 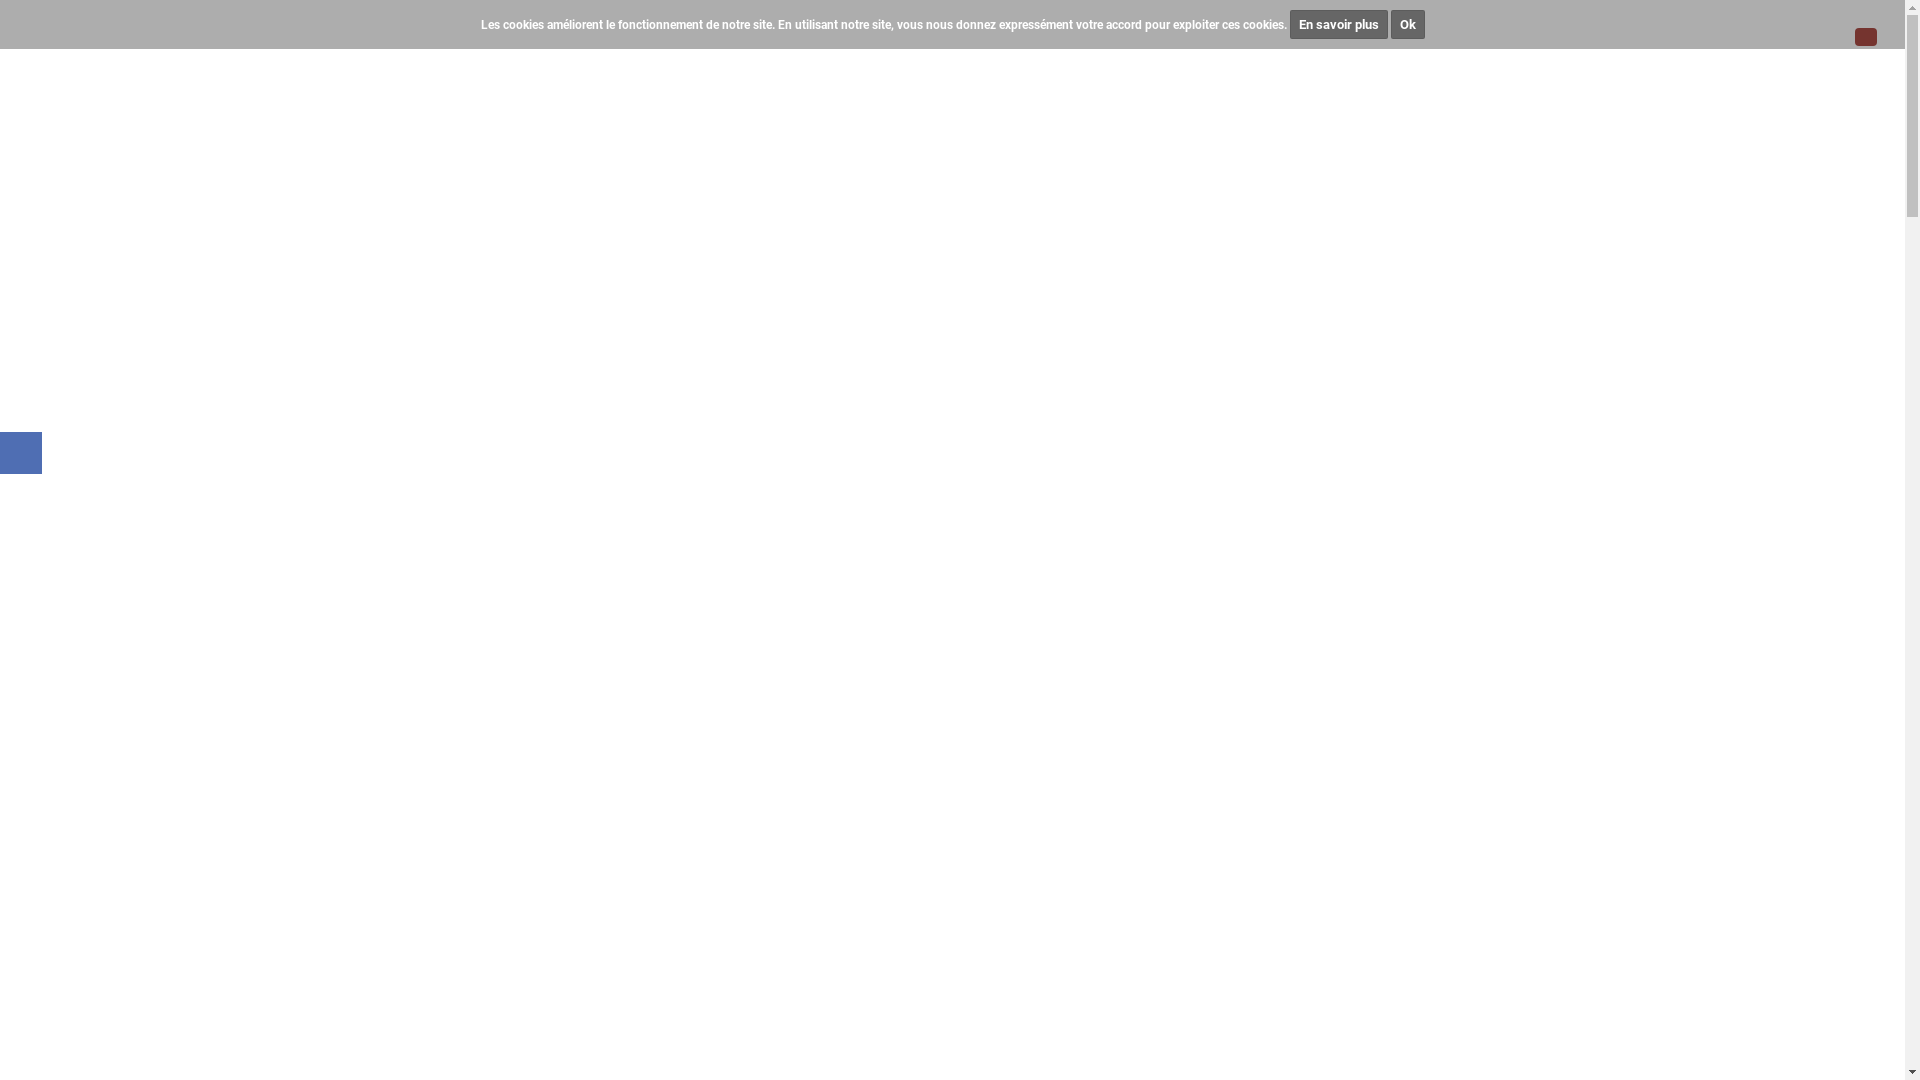 I want to click on Ok, so click(x=1407, y=24).